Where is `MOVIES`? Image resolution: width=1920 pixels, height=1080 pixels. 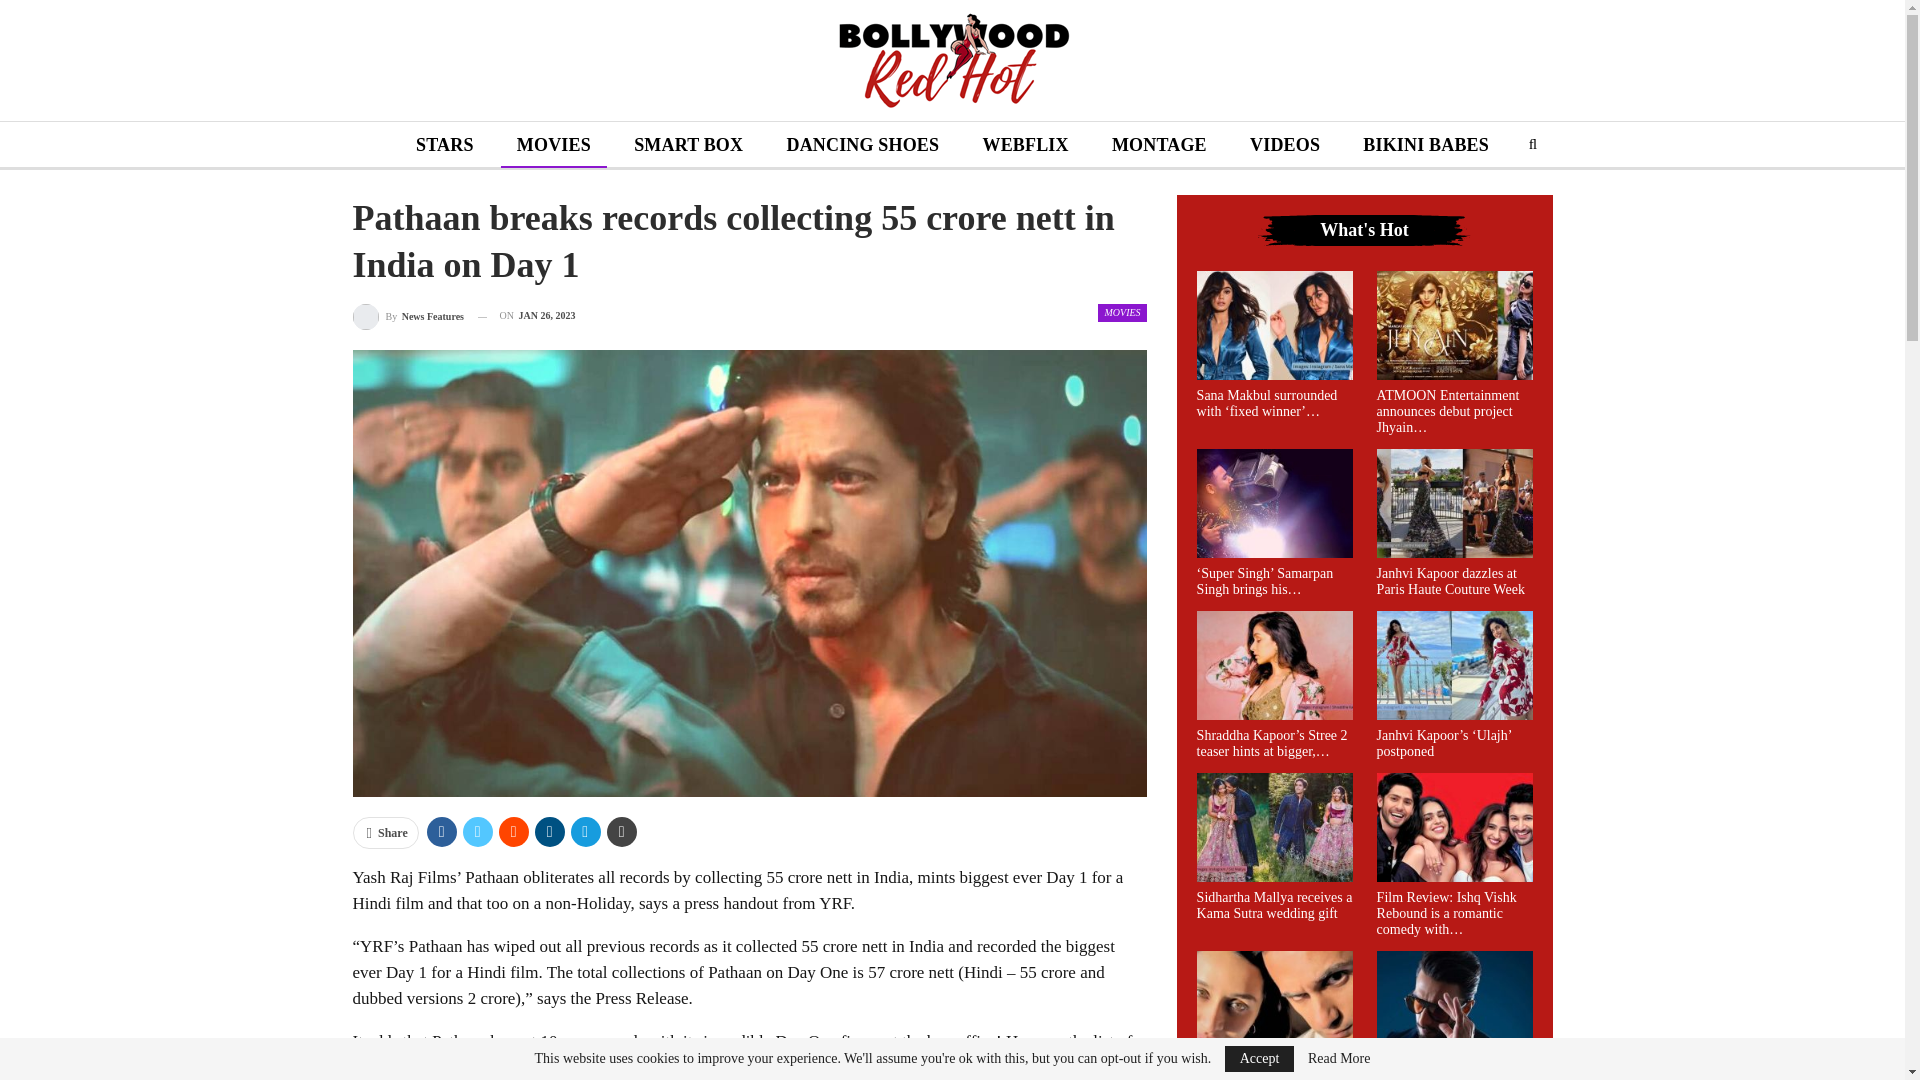
MOVIES is located at coordinates (1122, 312).